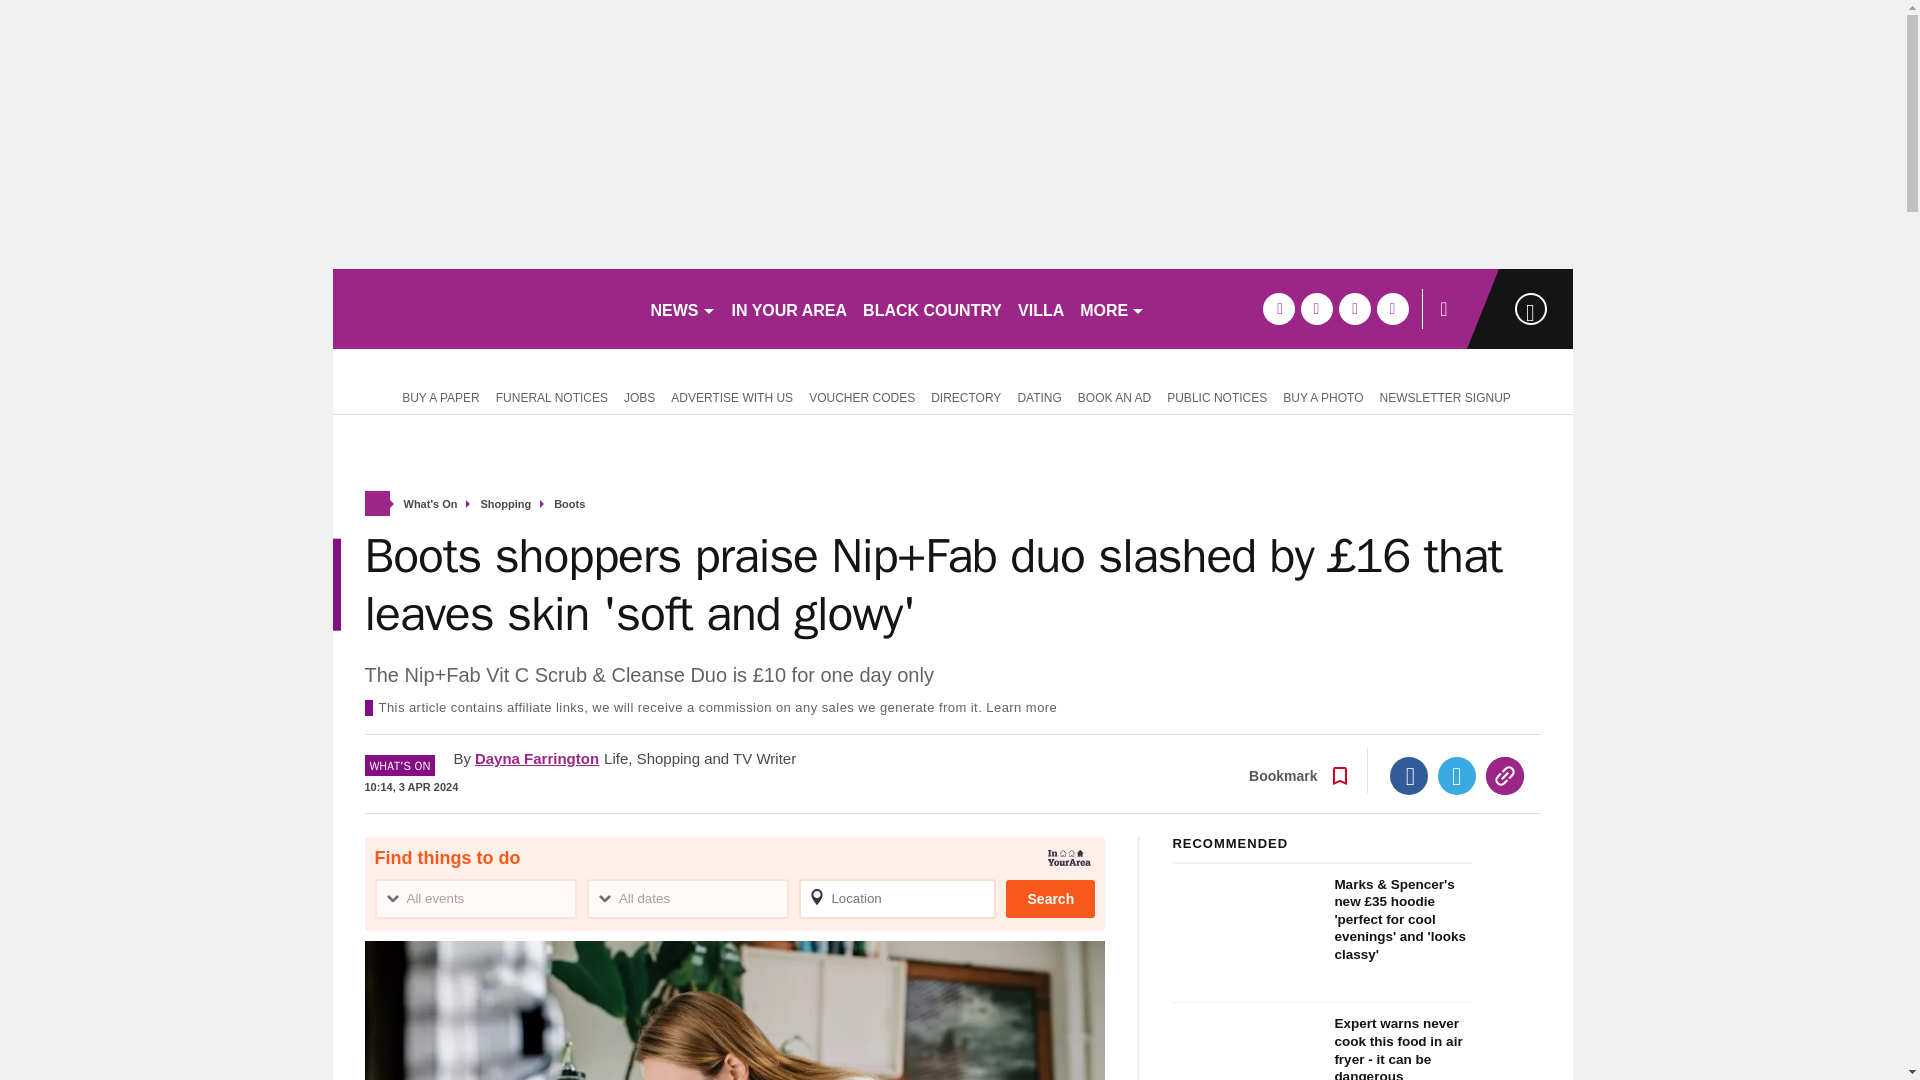  Describe the element at coordinates (1278, 308) in the screenshot. I see `facebook` at that location.